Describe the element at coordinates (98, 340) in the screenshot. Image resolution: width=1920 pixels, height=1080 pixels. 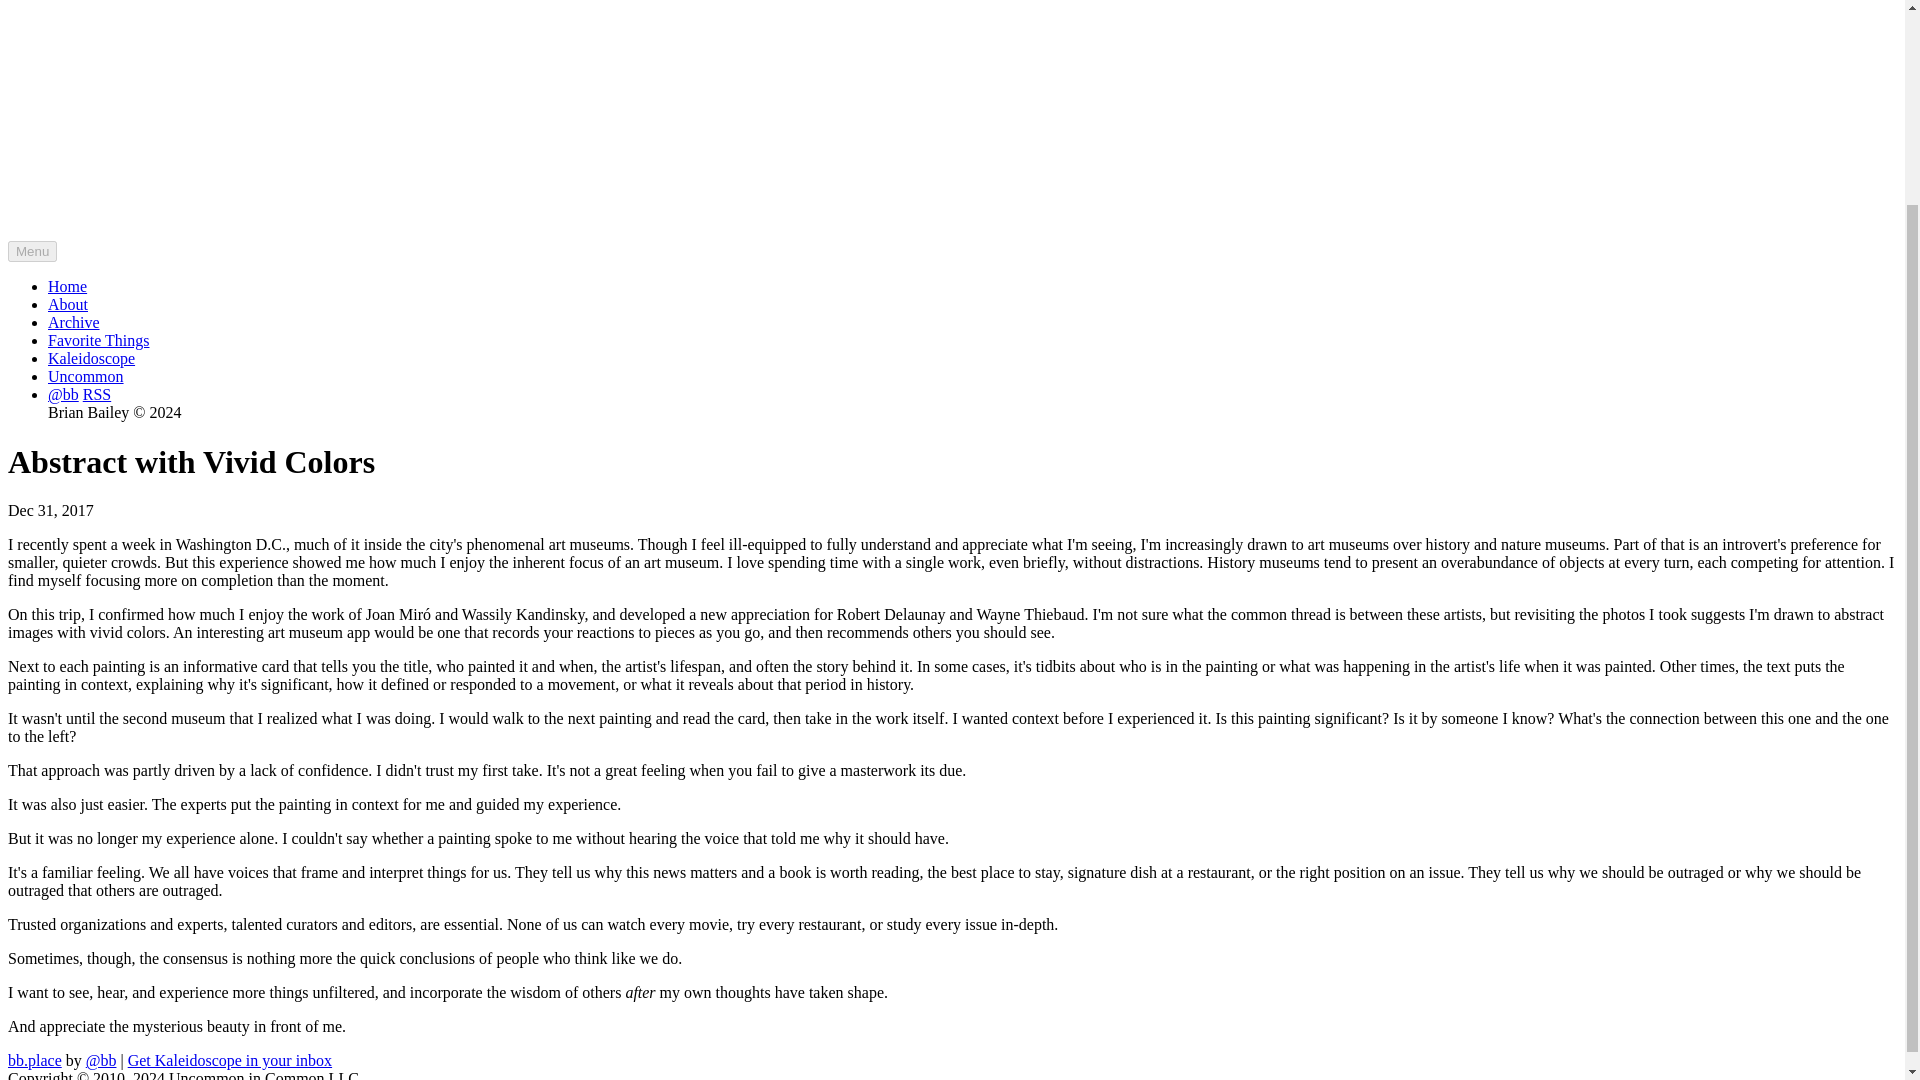
I see `Favorite Things` at that location.